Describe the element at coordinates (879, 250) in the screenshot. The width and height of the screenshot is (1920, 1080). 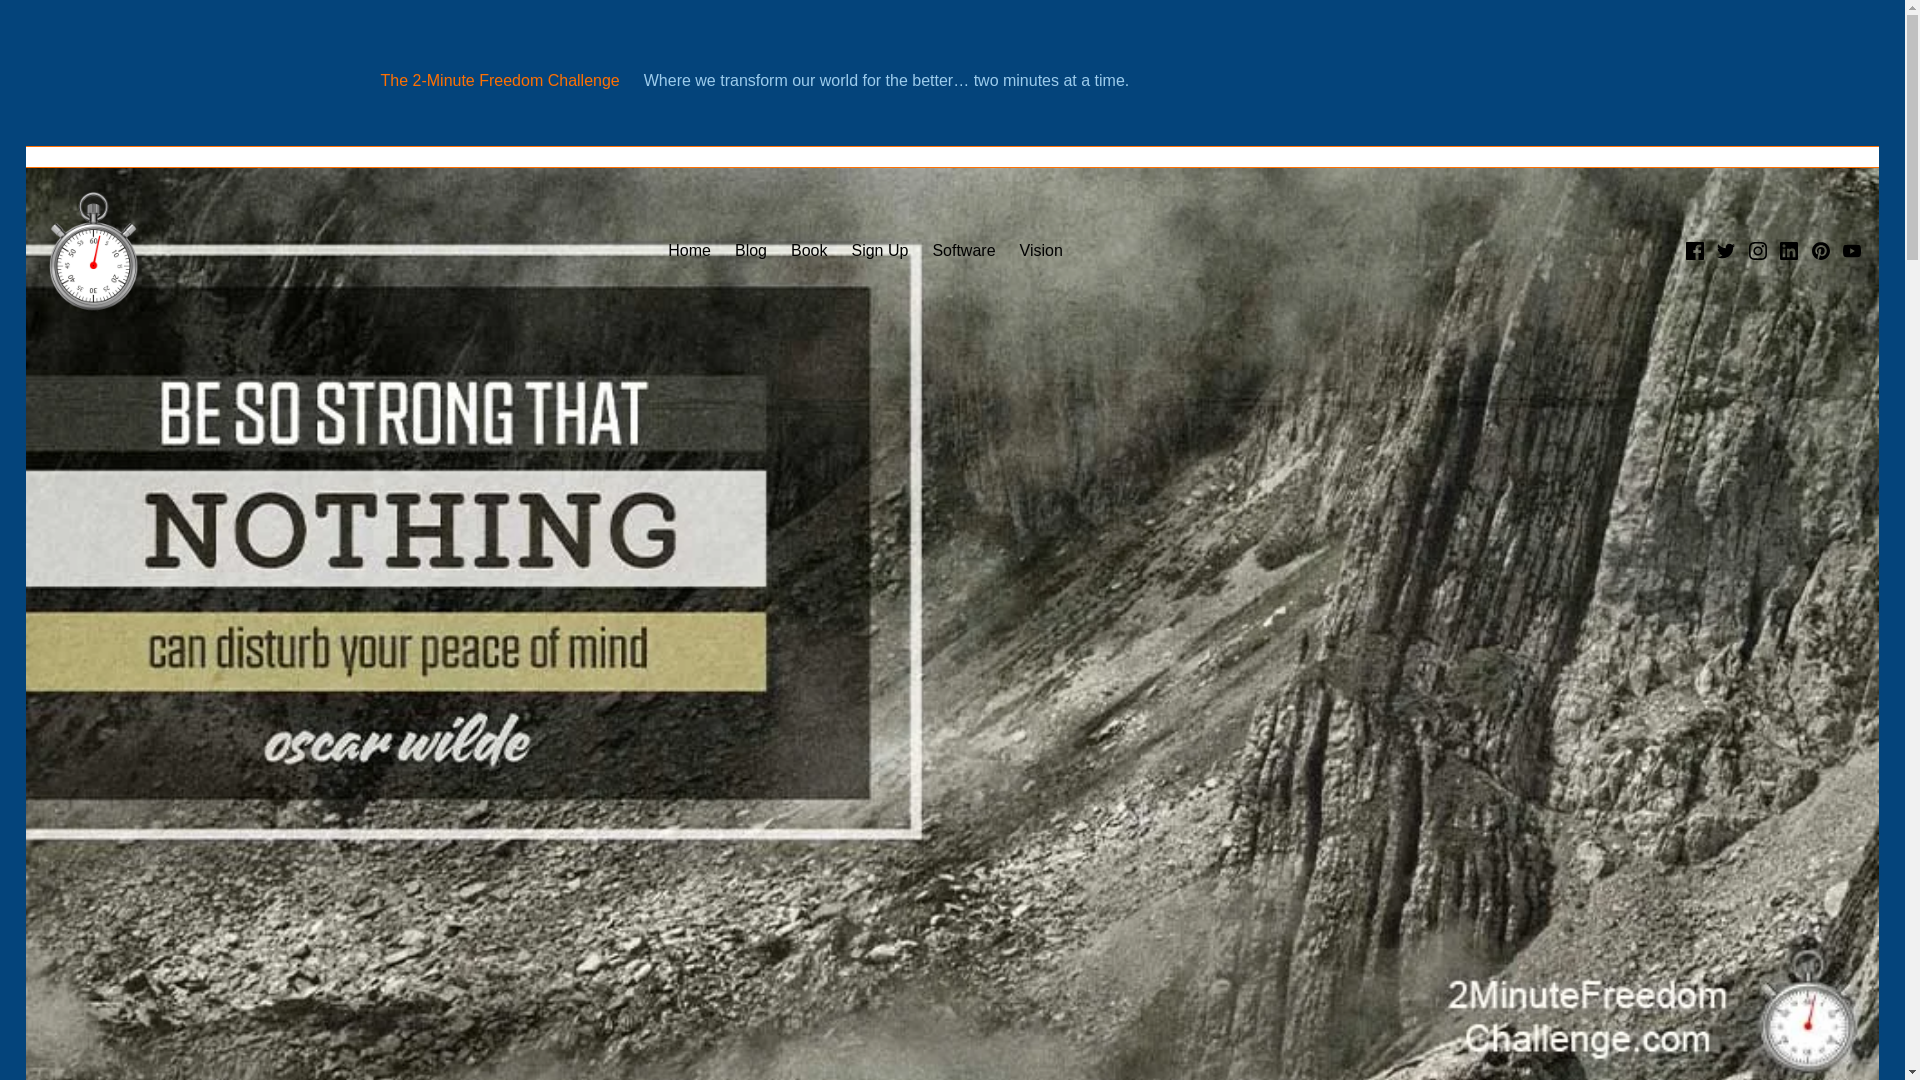
I see `Sign Up` at that location.